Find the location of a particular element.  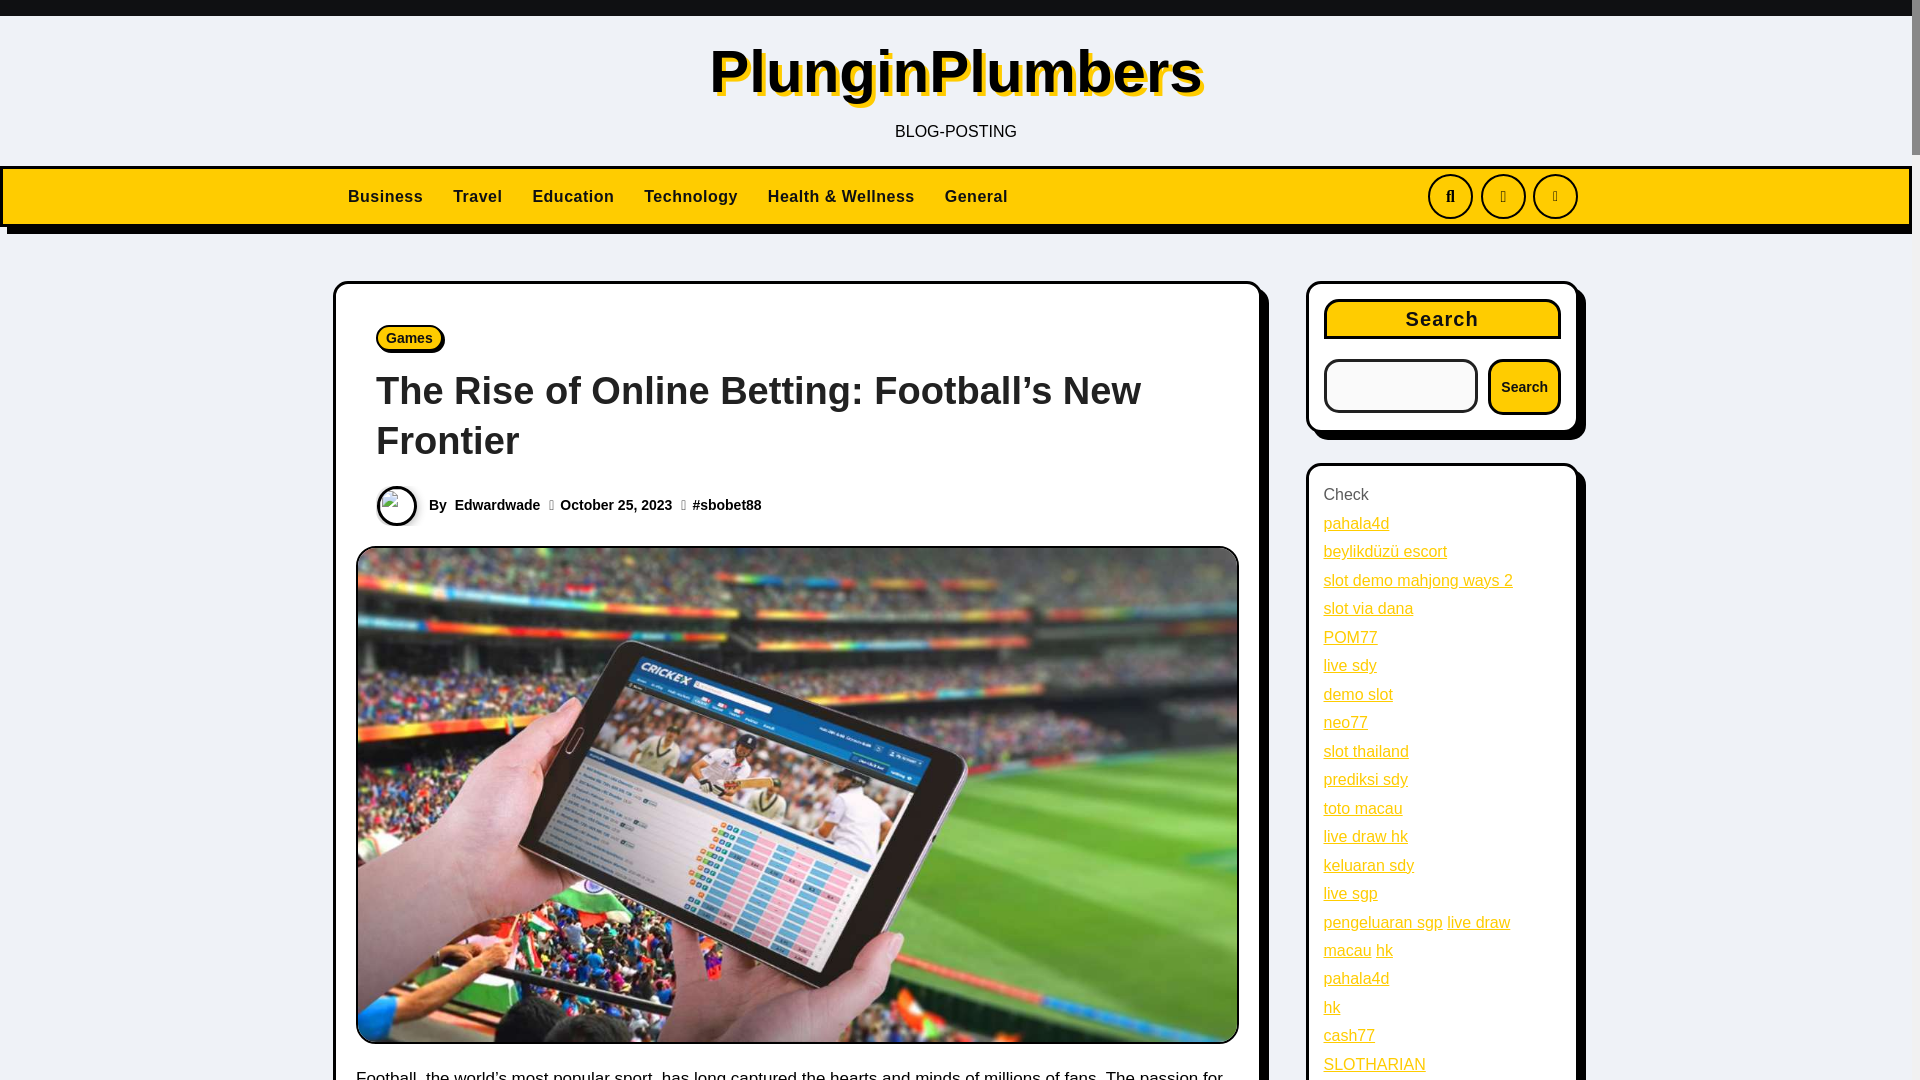

Games is located at coordinates (410, 338).